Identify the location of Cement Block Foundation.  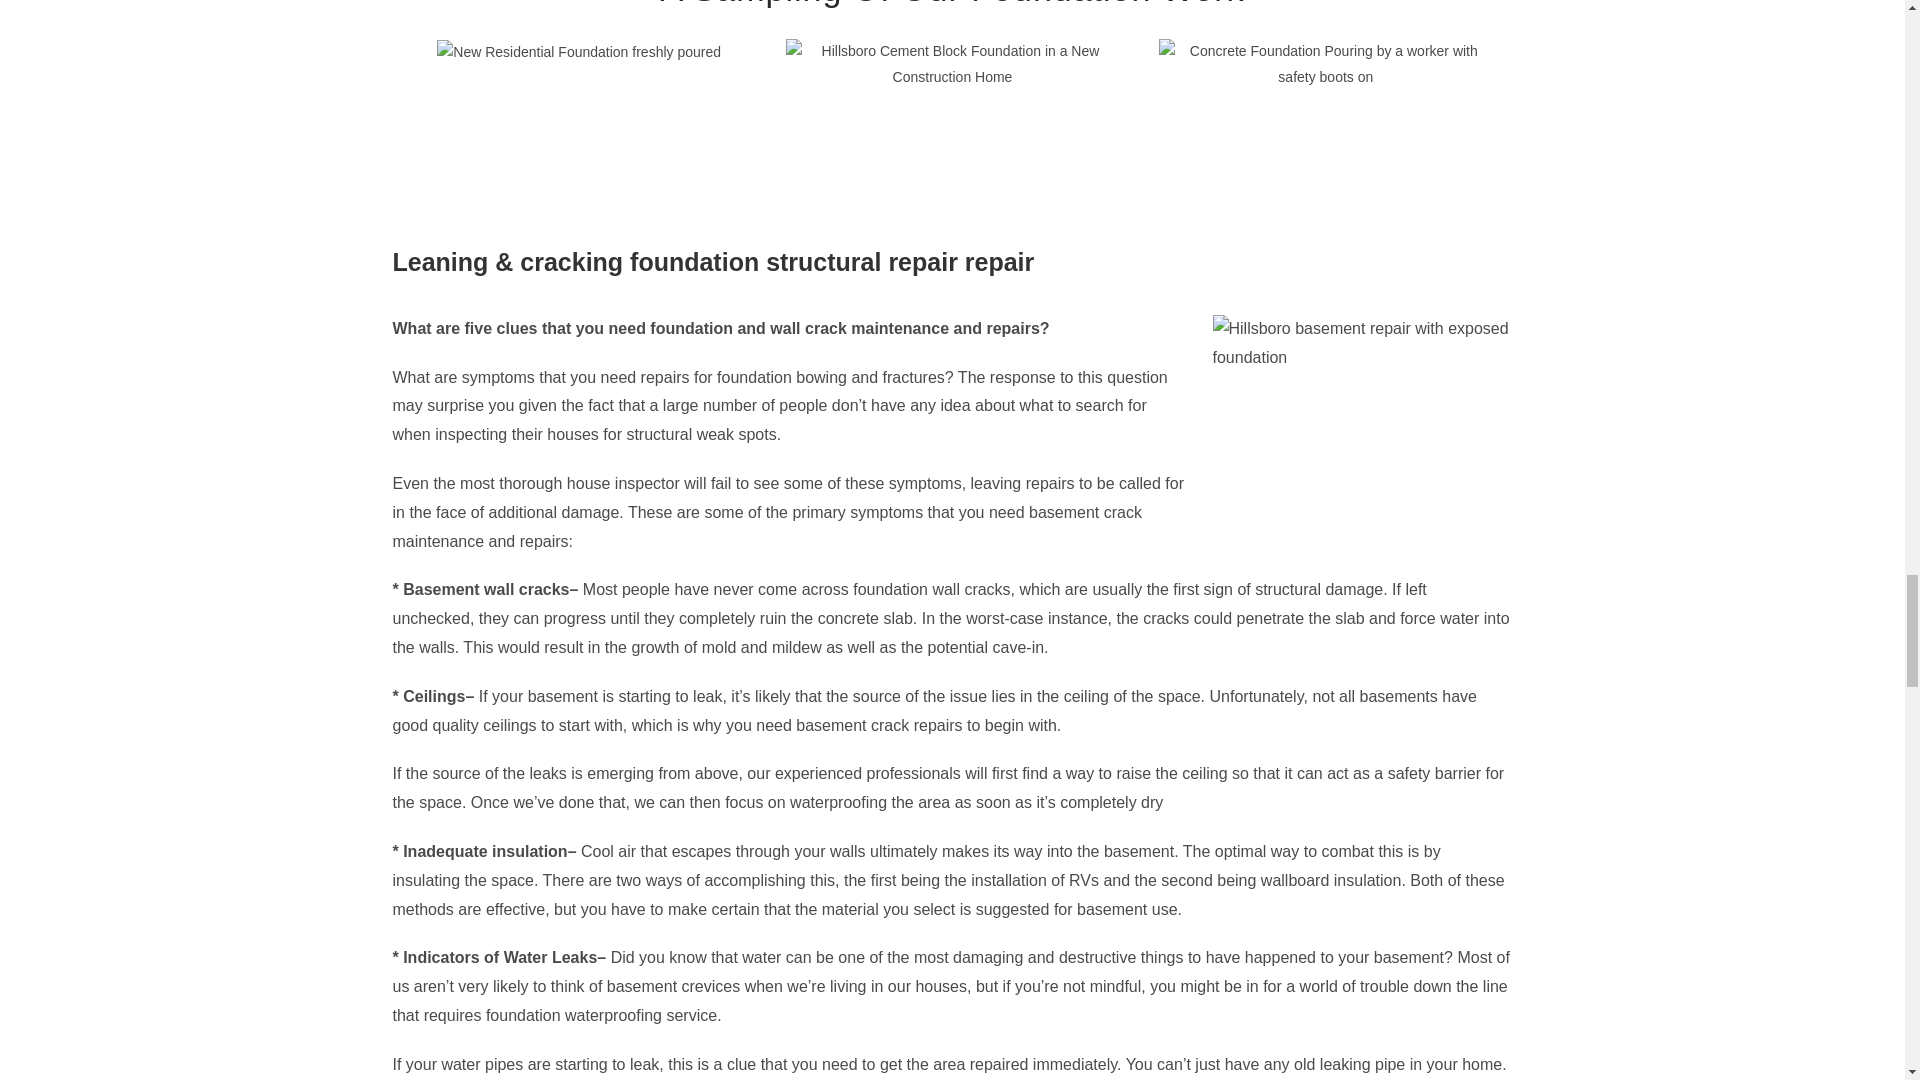
(952, 63).